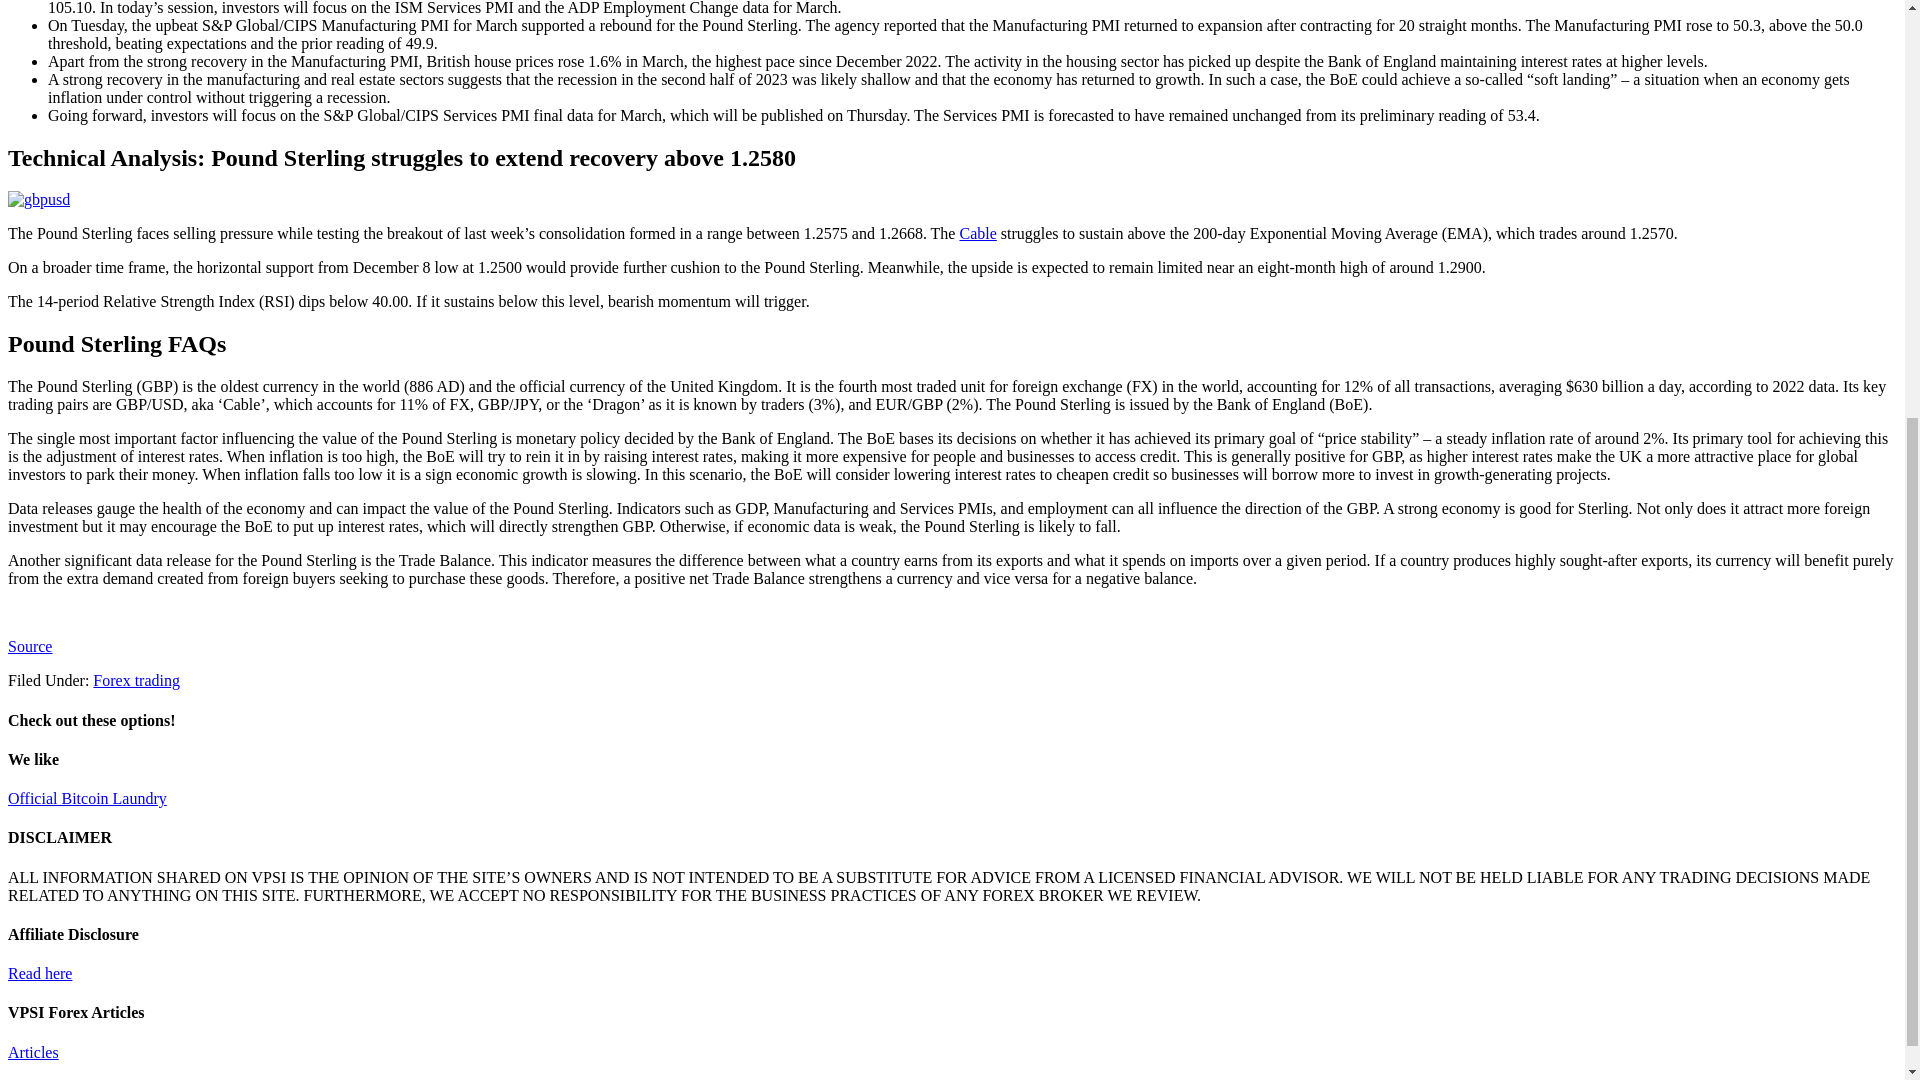 The height and width of the screenshot is (1080, 1920). What do you see at coordinates (977, 232) in the screenshot?
I see `Cable` at bounding box center [977, 232].